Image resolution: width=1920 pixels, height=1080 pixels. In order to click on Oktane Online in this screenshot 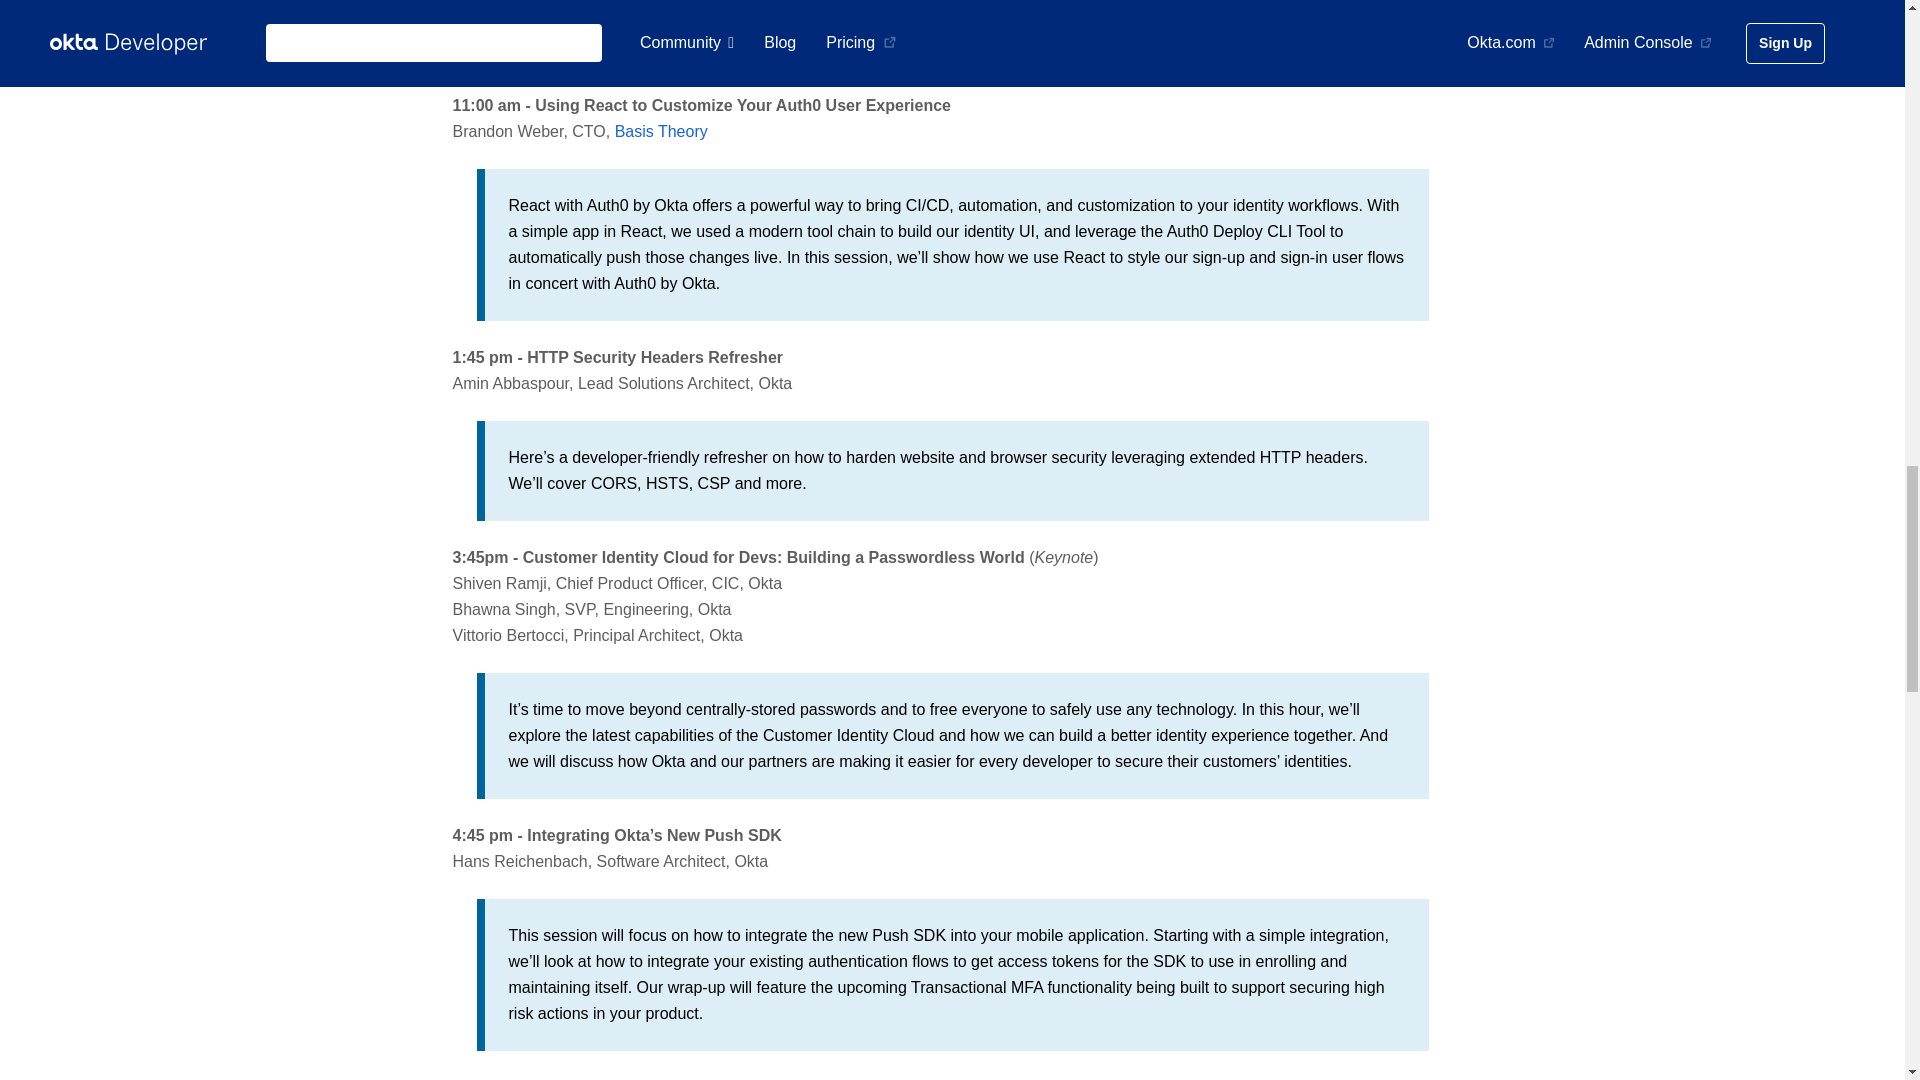, I will do `click(820, 13)`.